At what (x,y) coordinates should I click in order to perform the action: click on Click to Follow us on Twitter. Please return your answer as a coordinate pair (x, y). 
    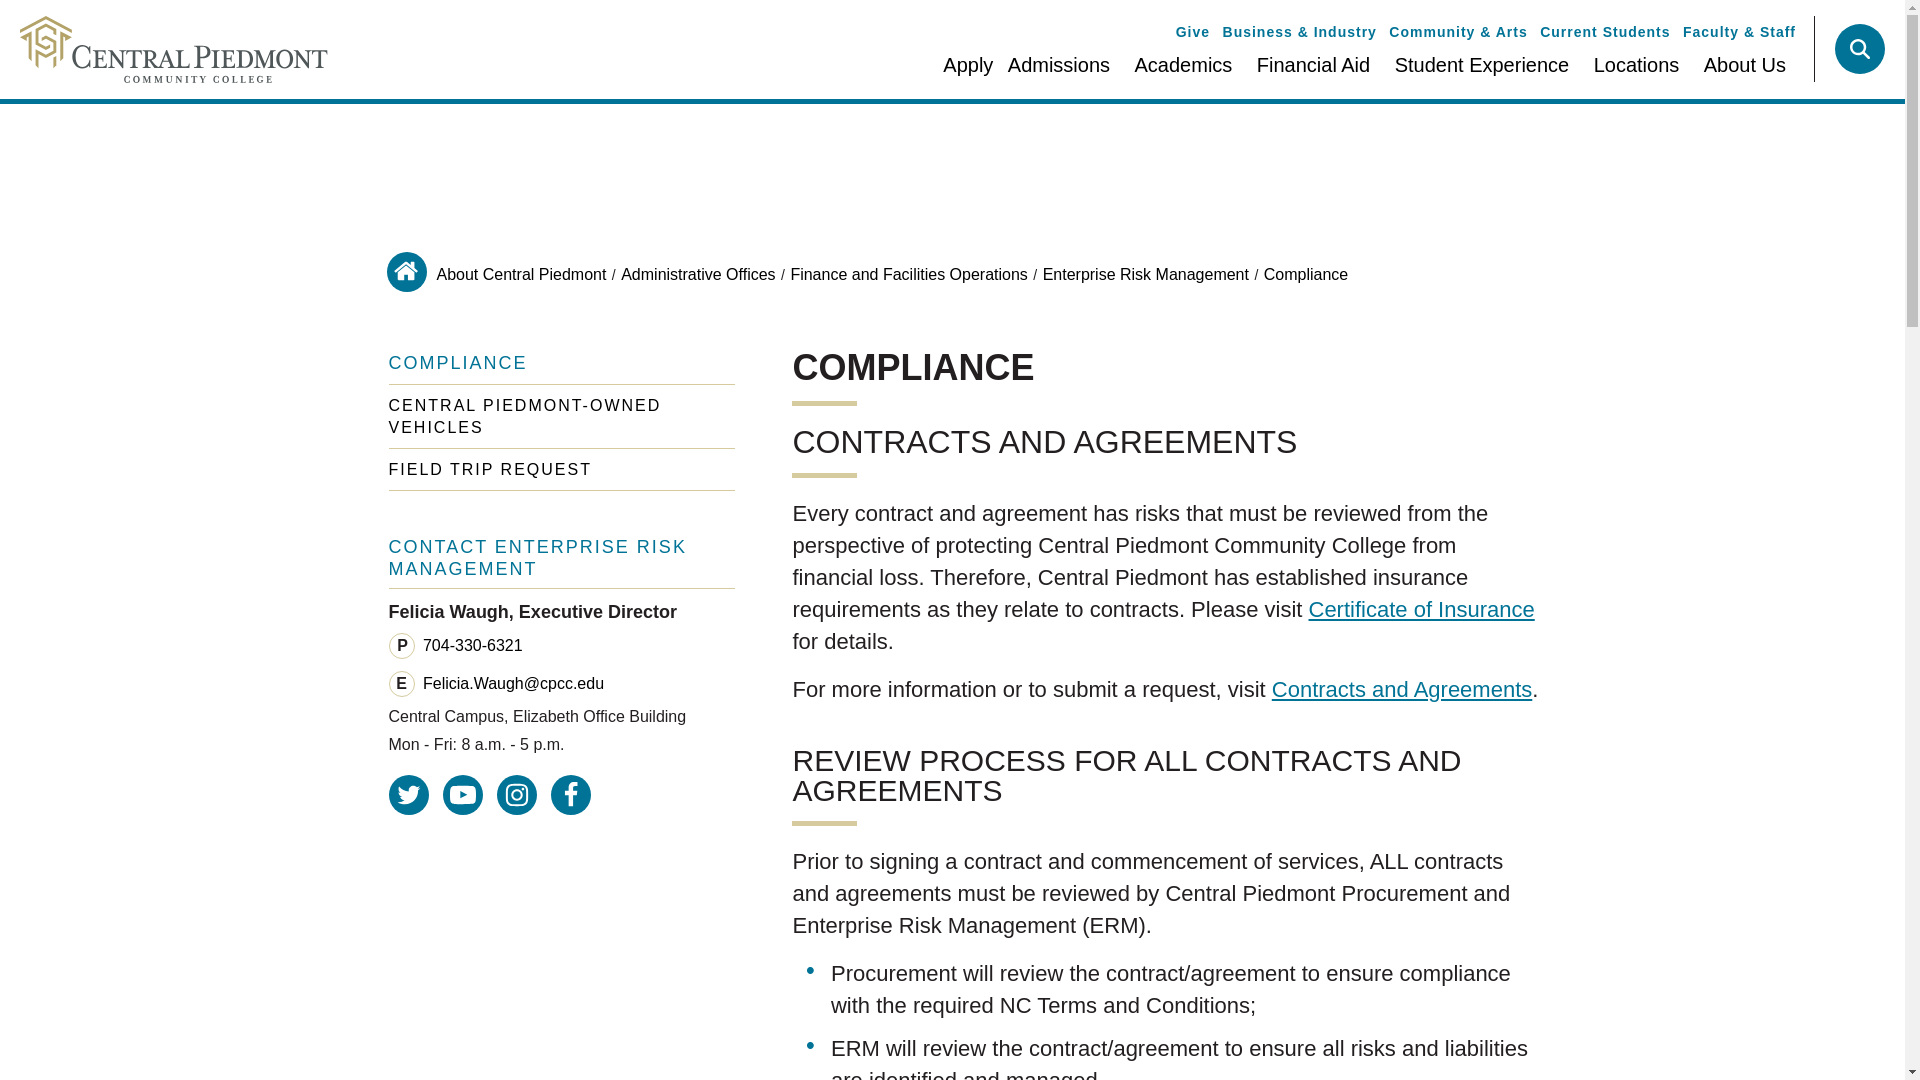
    Looking at the image, I should click on (408, 795).